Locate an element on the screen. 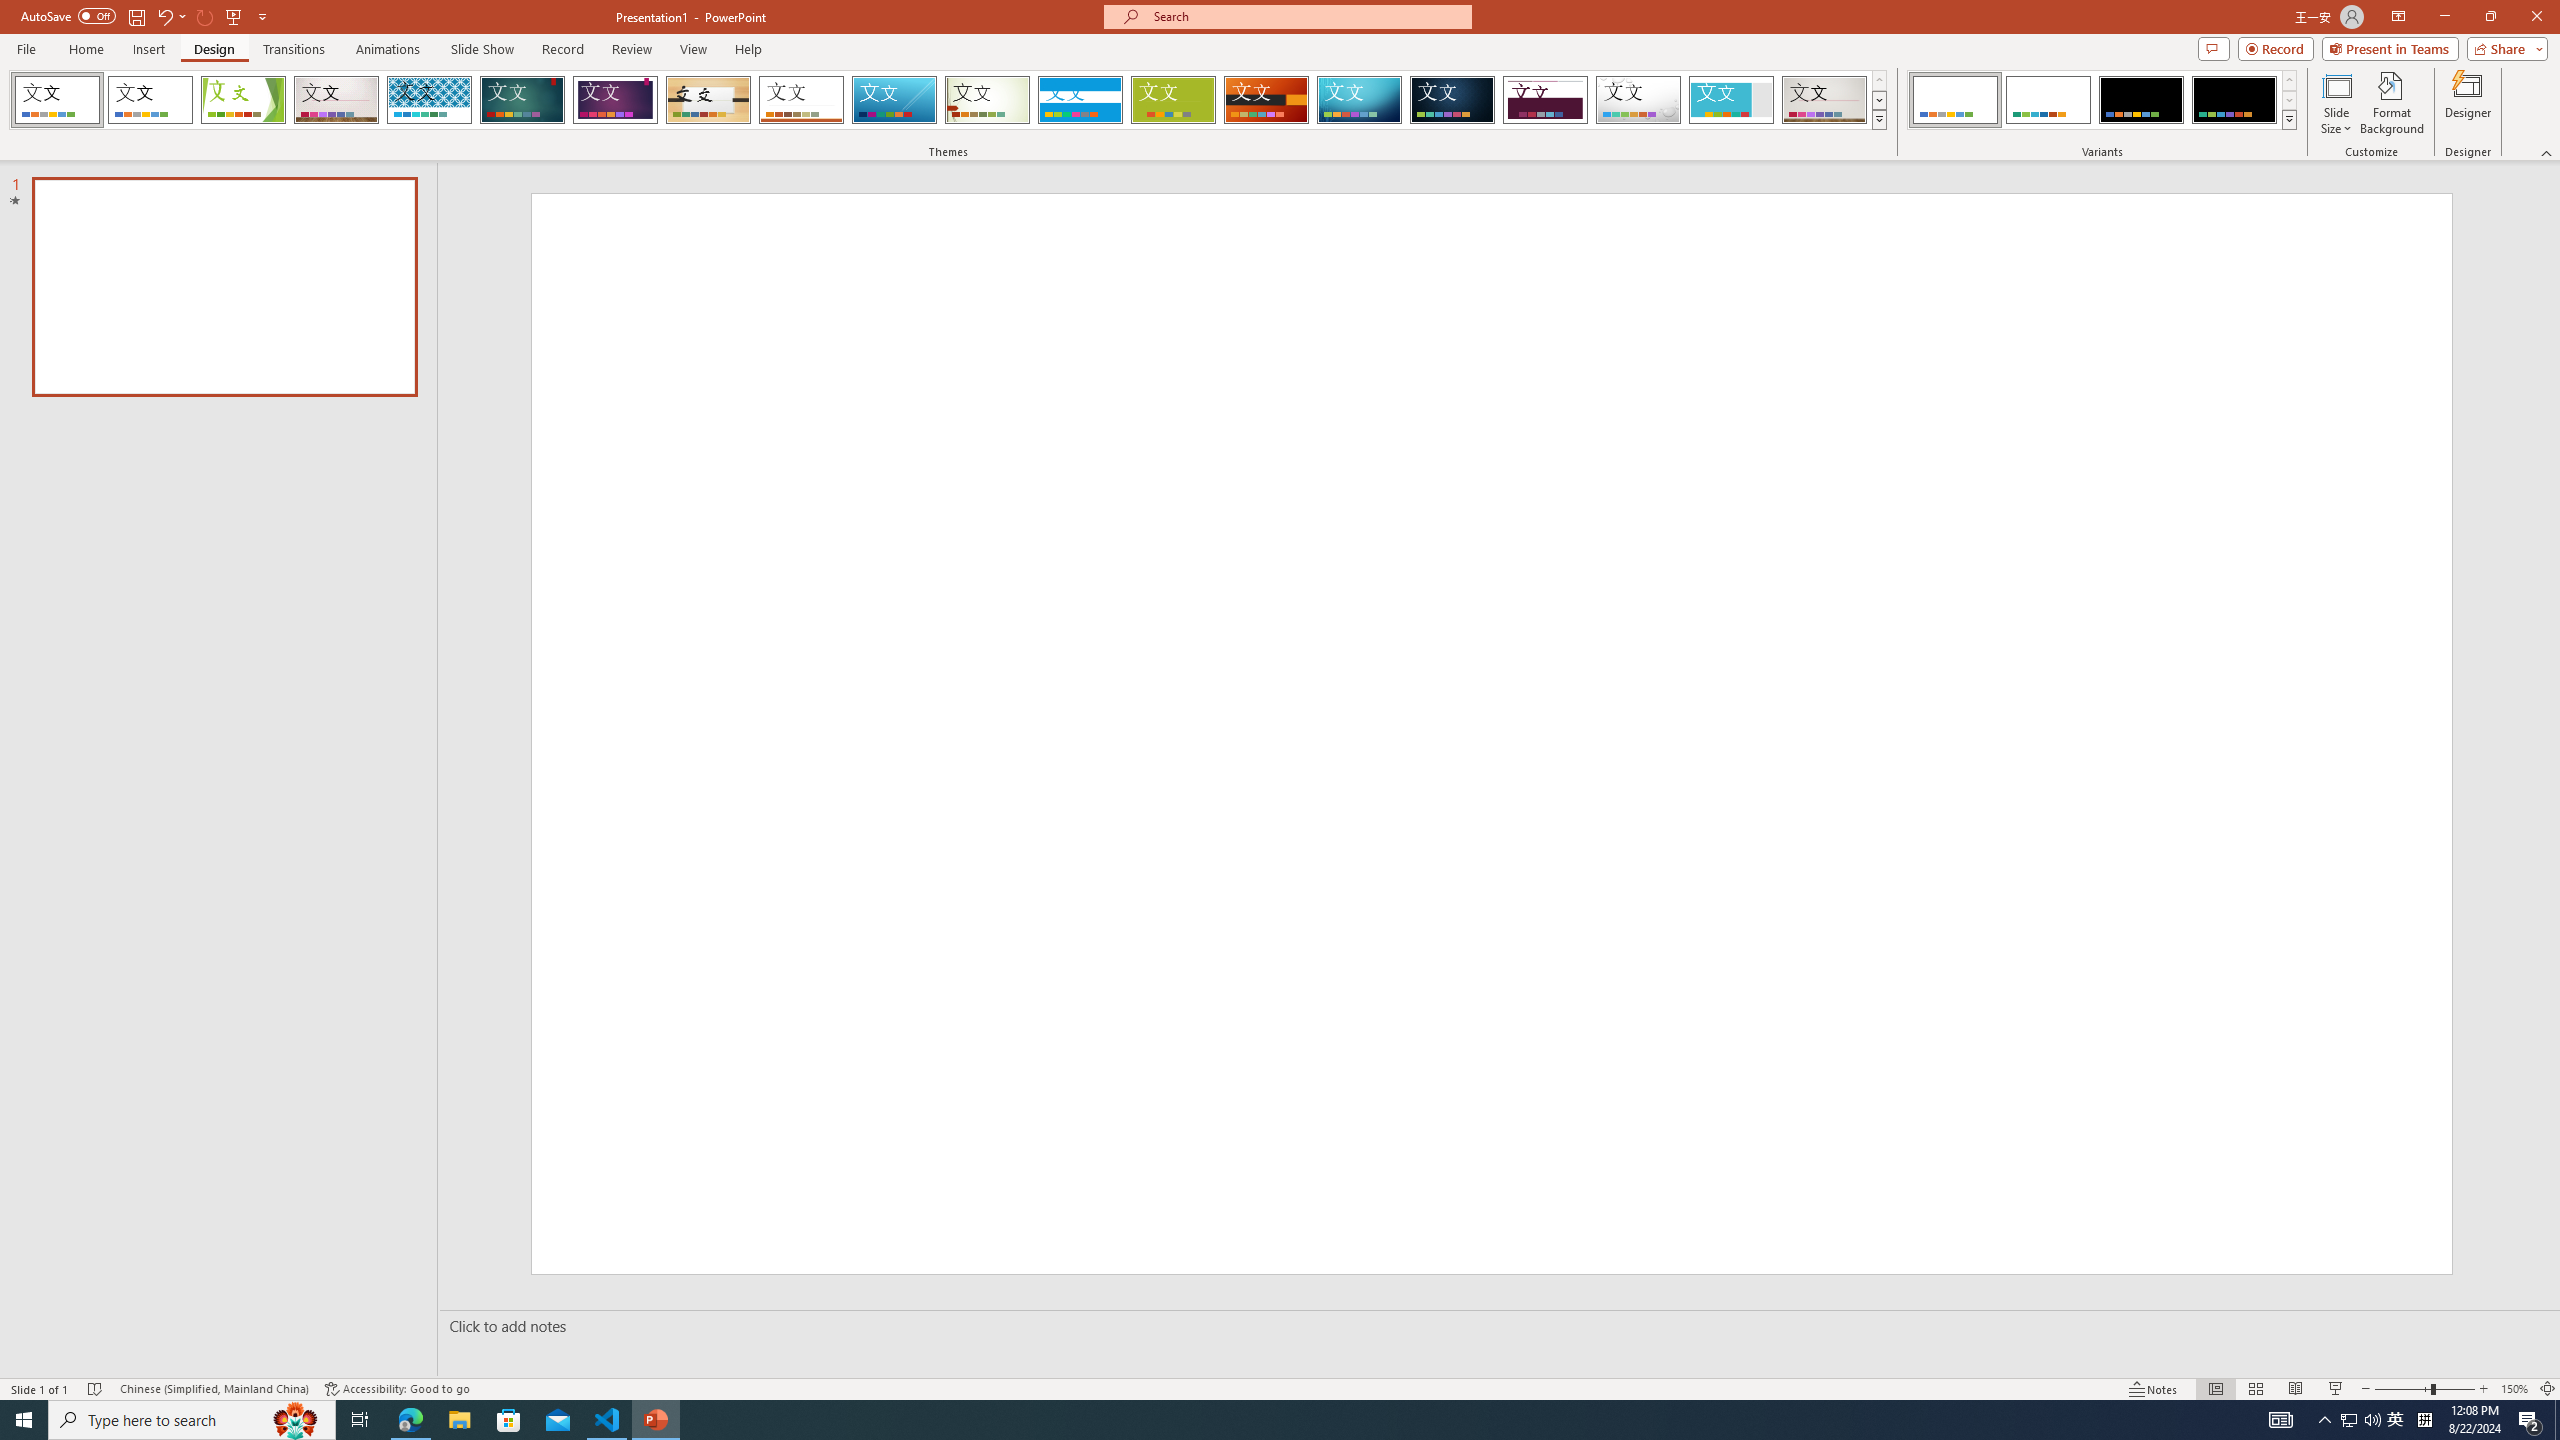  Office Theme Variant 1 is located at coordinates (1955, 100).